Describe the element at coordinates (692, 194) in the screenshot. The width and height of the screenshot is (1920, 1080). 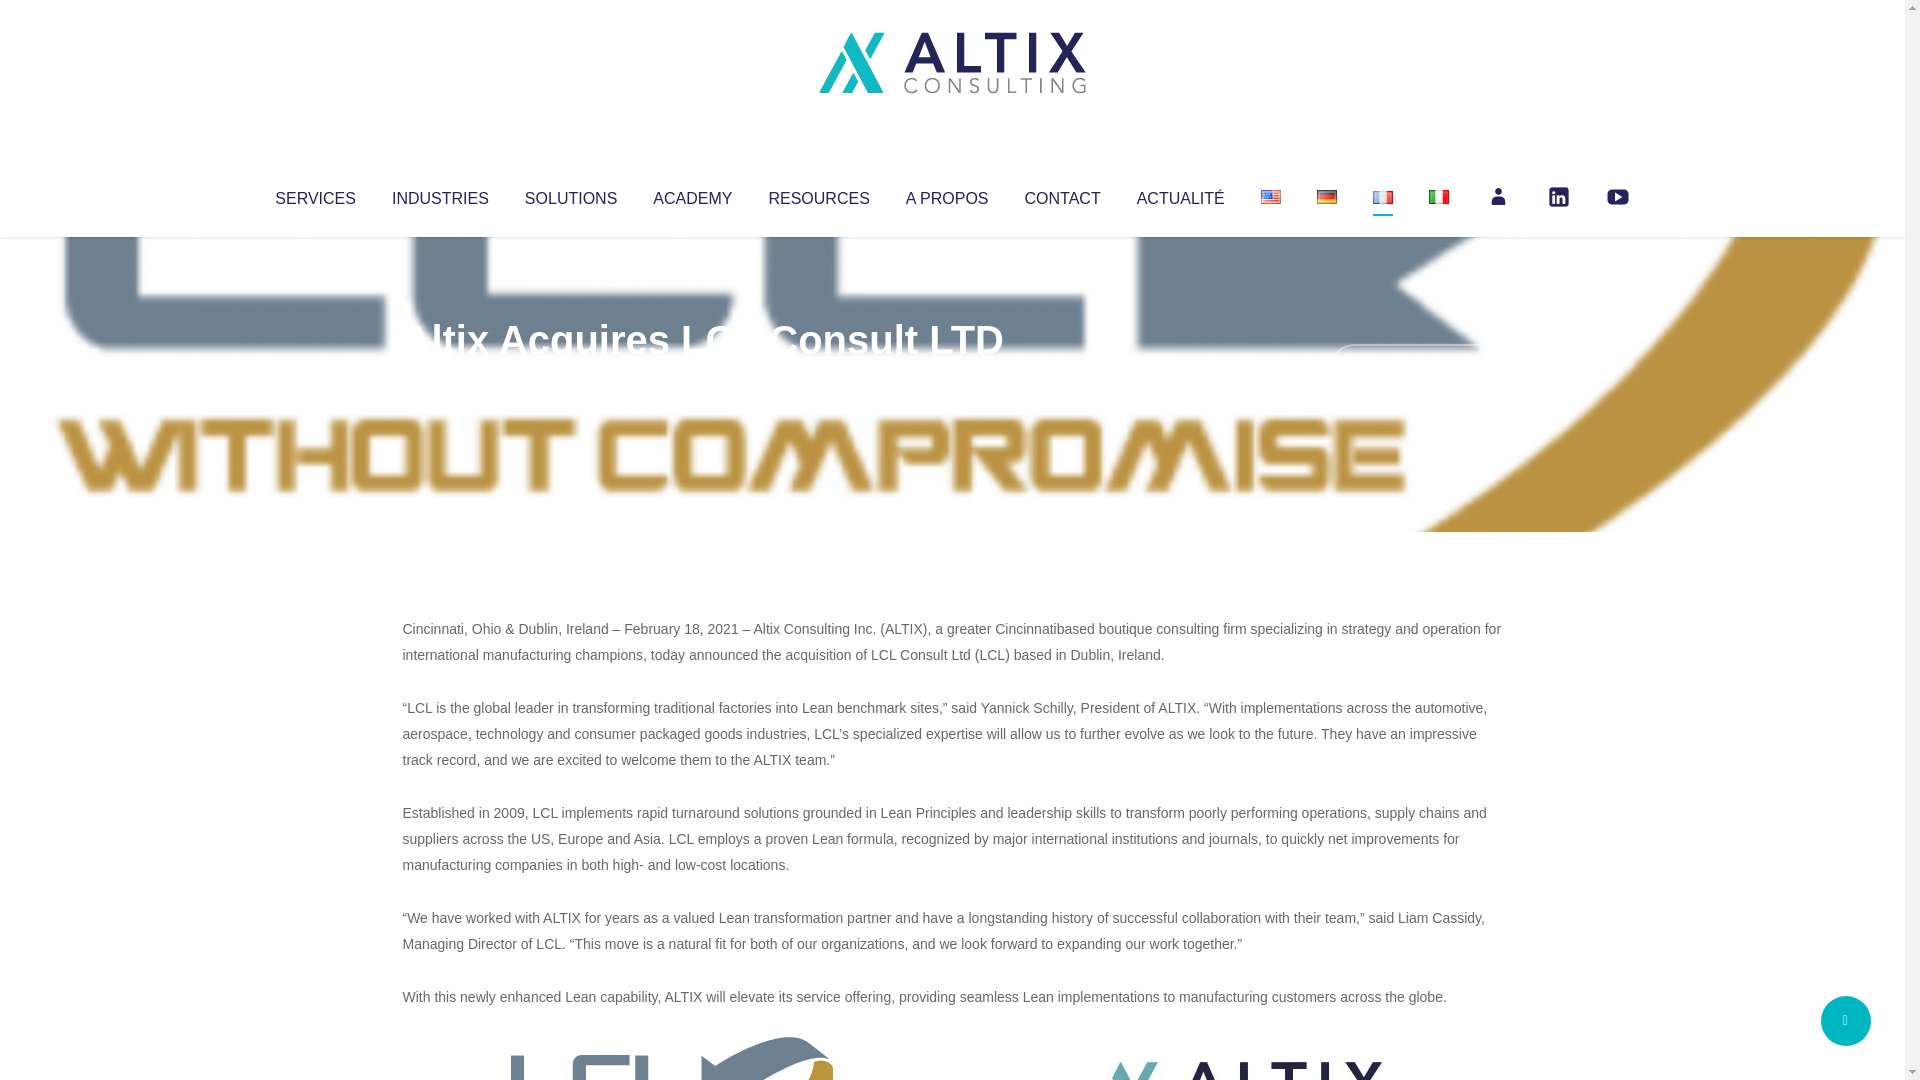
I see `ACADEMY` at that location.